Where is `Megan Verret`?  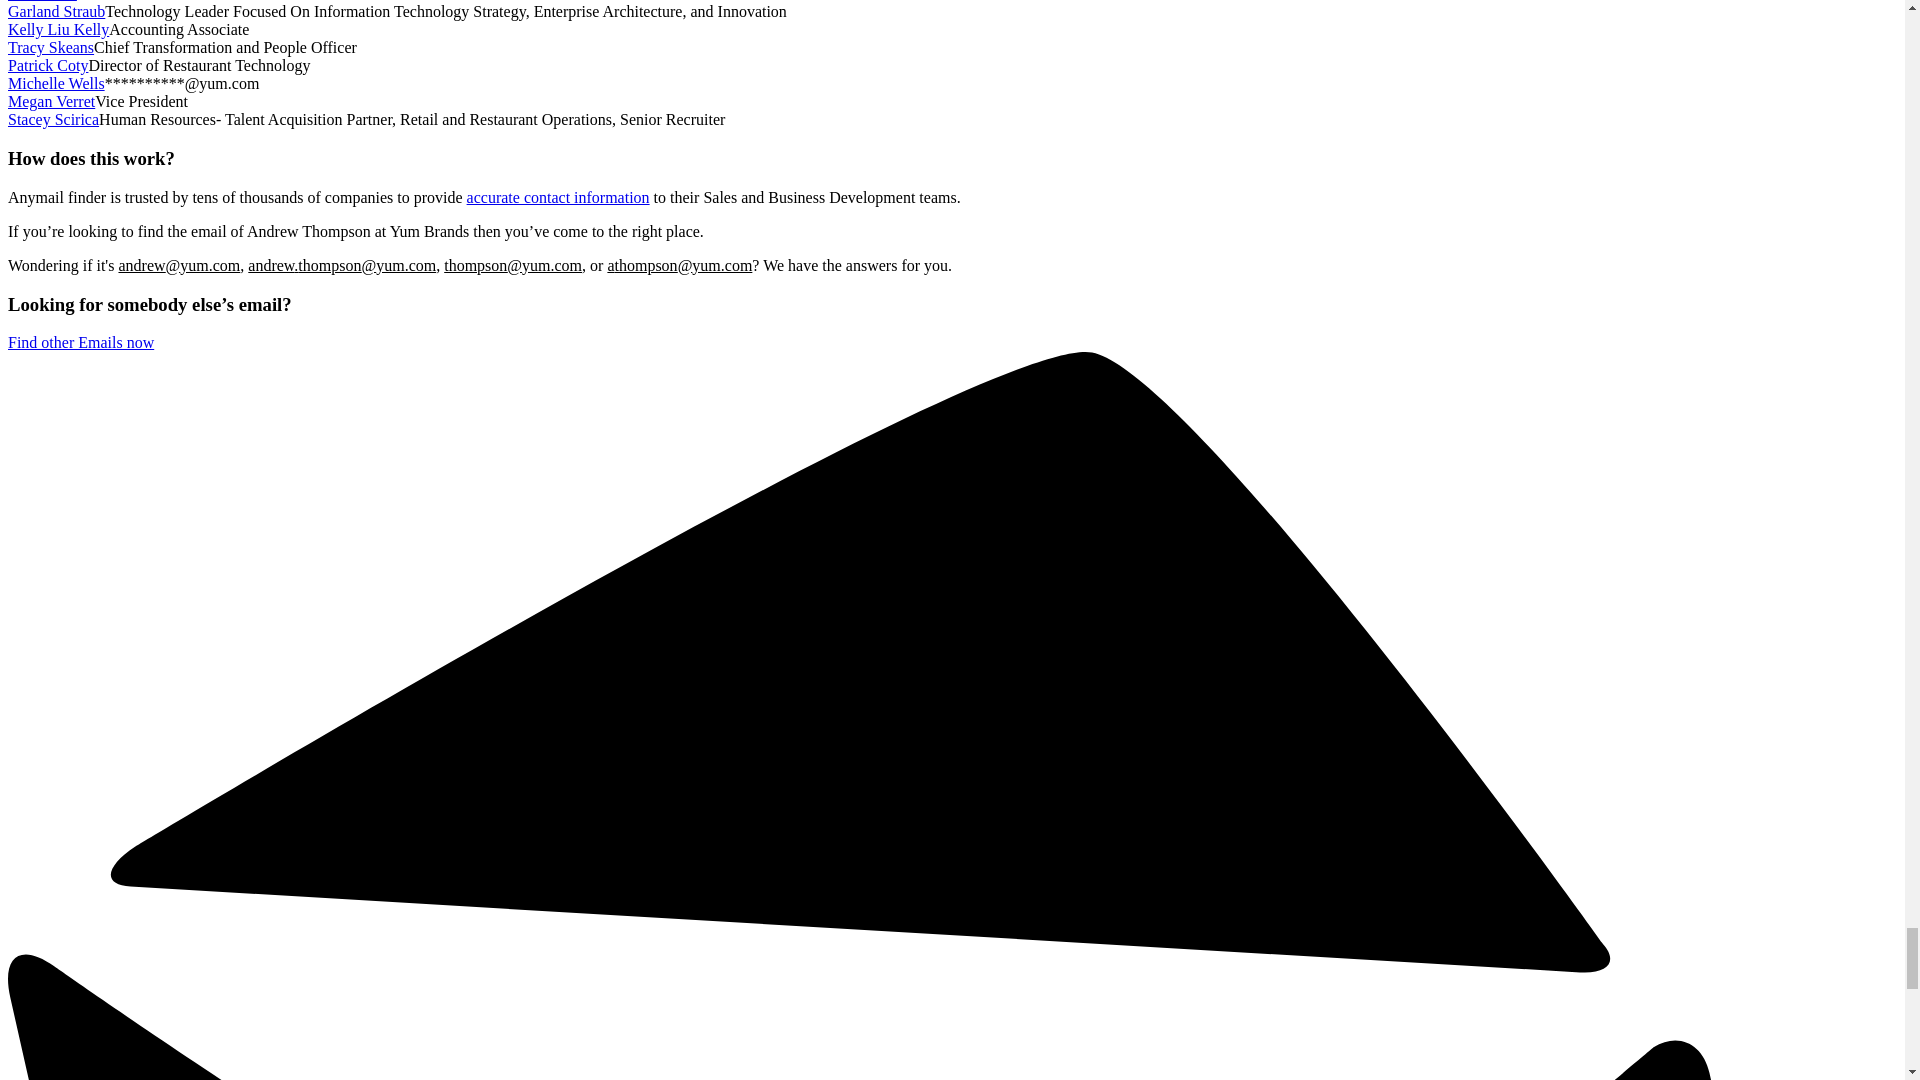
Megan Verret is located at coordinates (50, 101).